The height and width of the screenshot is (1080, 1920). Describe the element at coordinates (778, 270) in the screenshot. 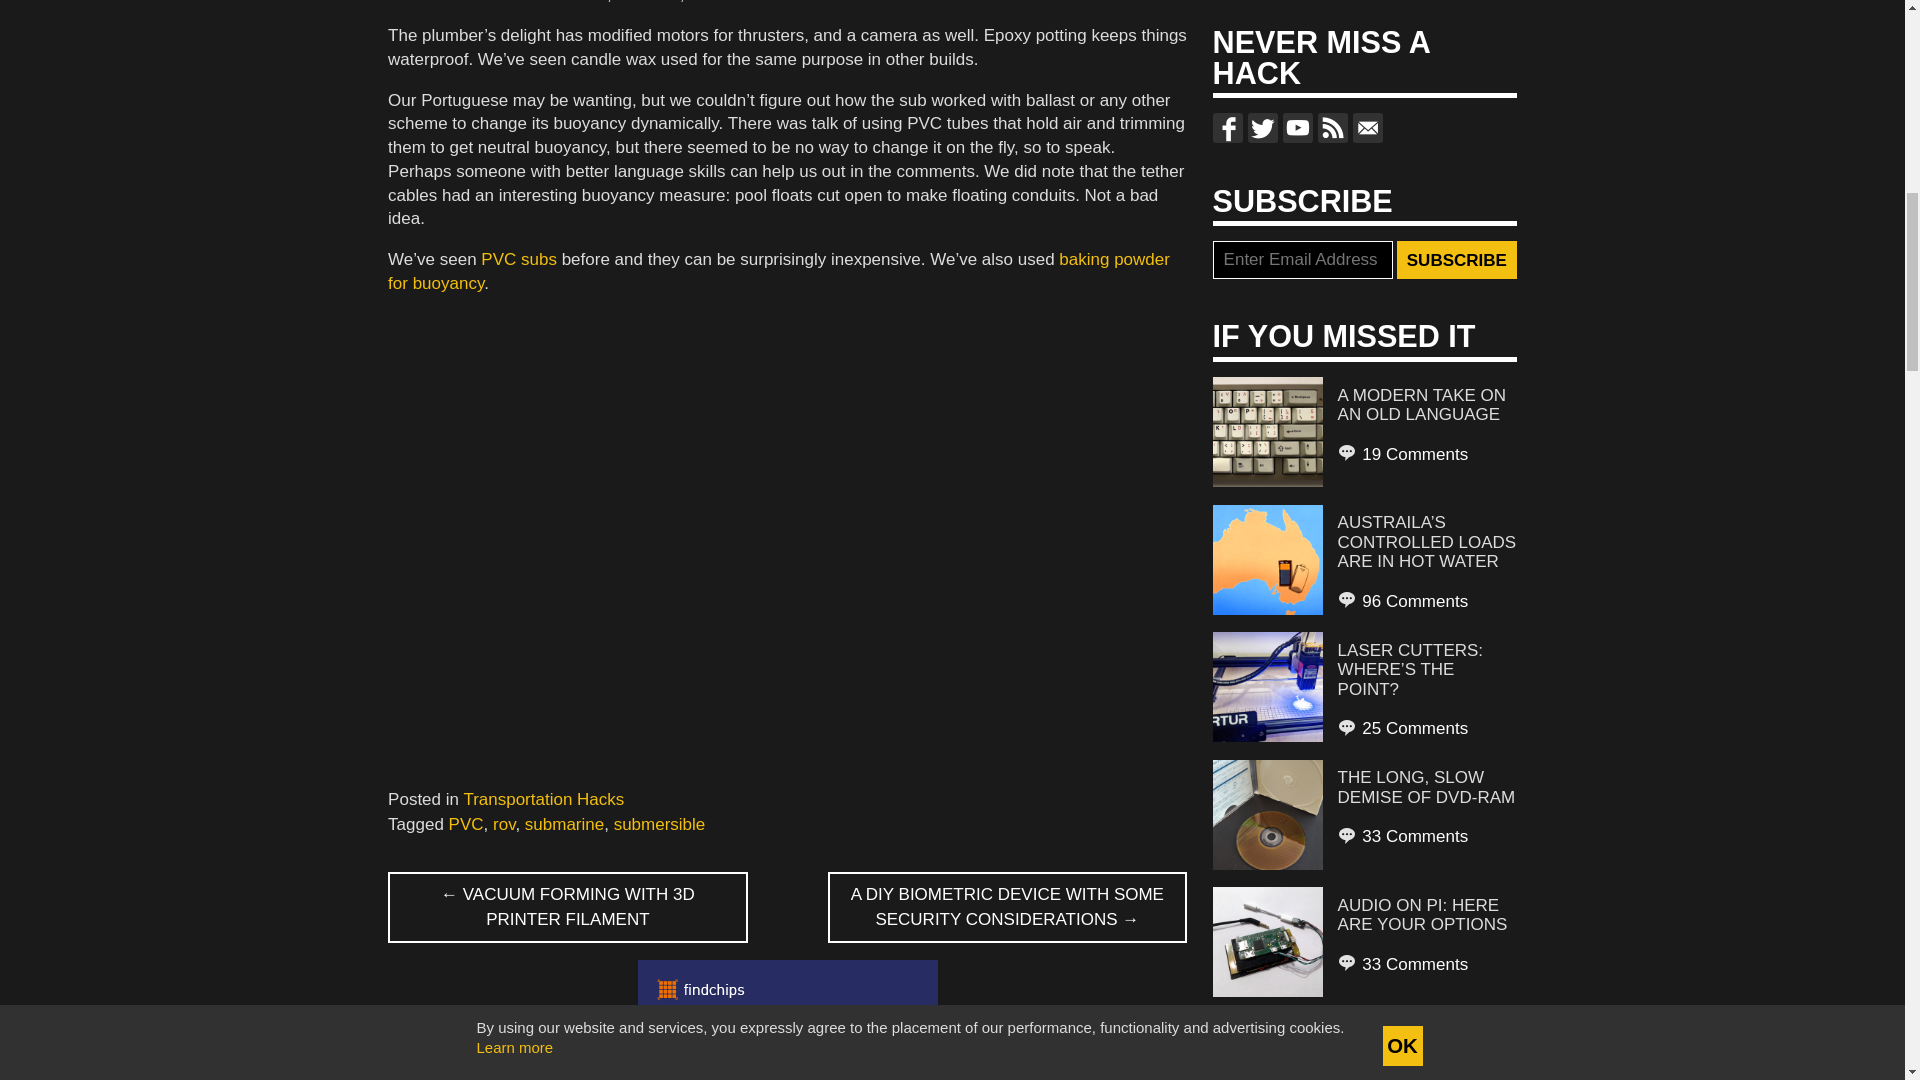

I see `baking powder for buoyancy` at that location.